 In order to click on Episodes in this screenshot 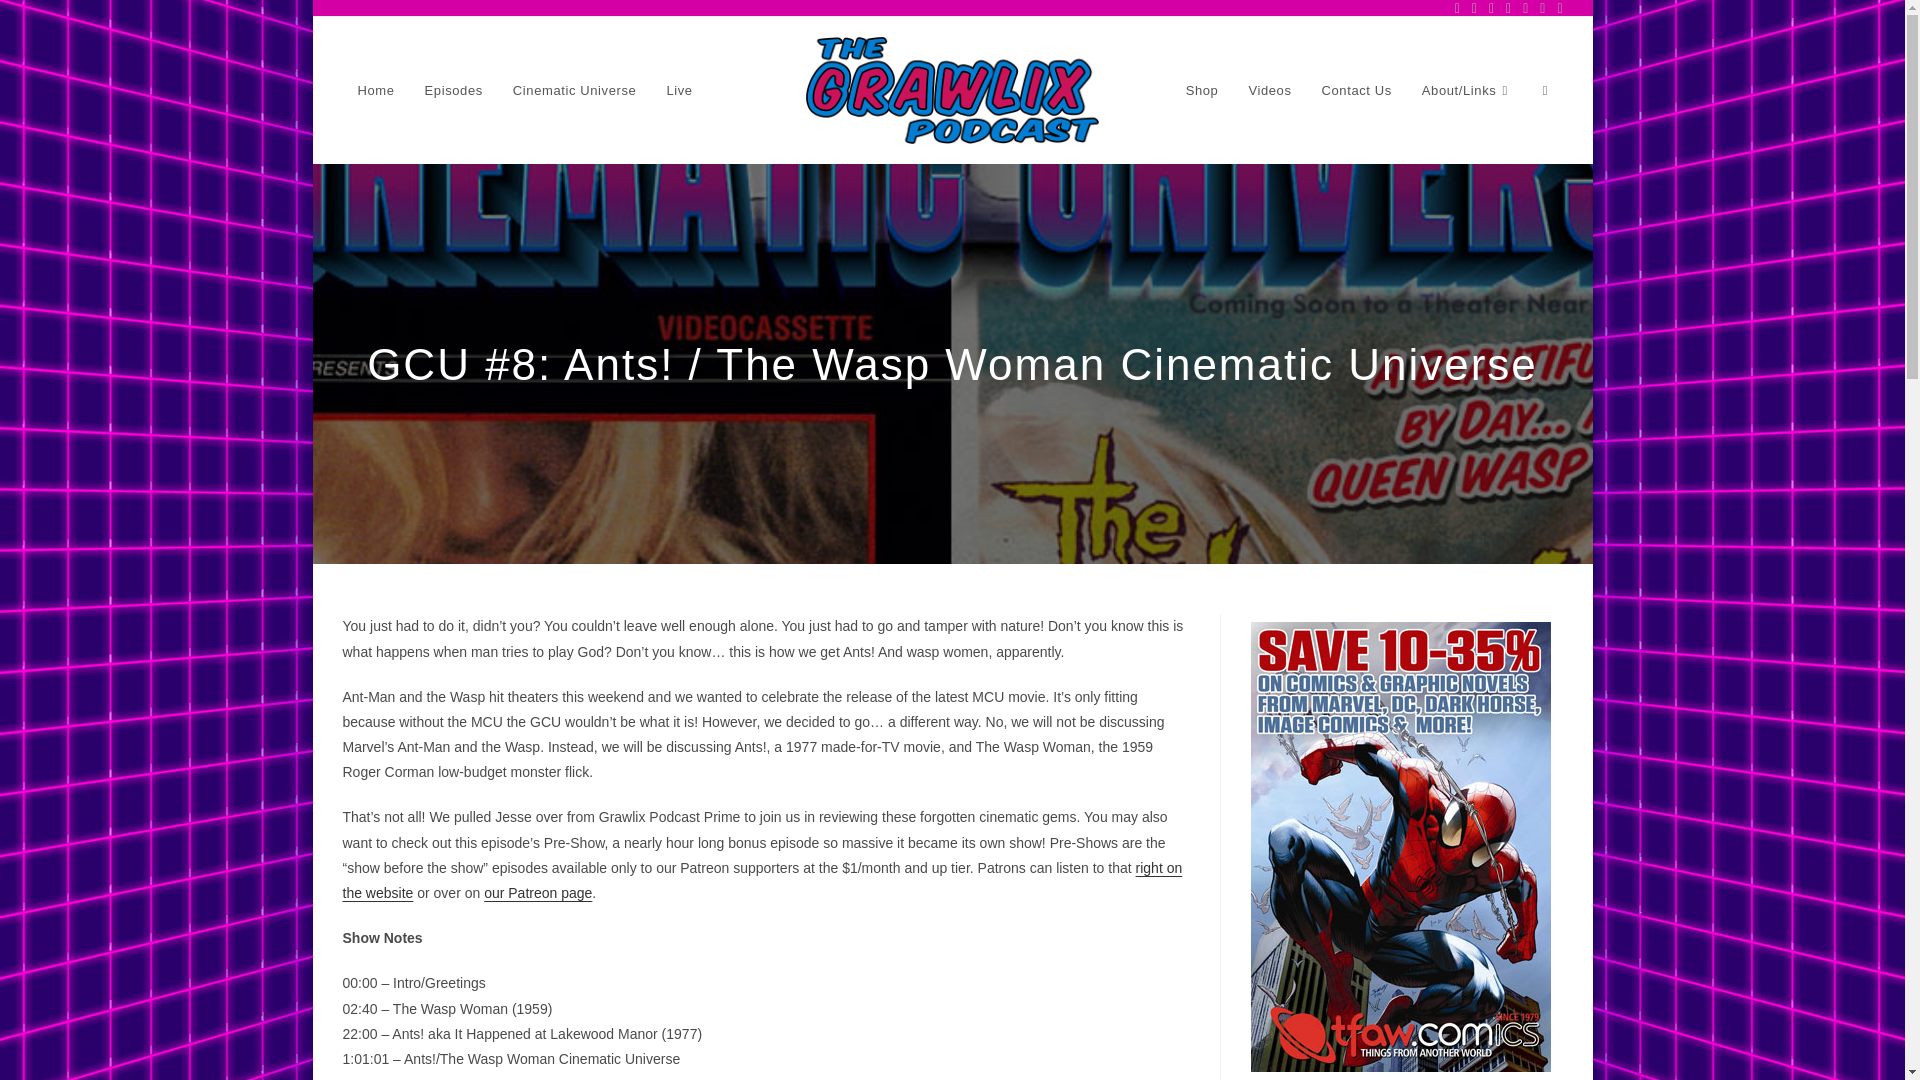, I will do `click(454, 91)`.